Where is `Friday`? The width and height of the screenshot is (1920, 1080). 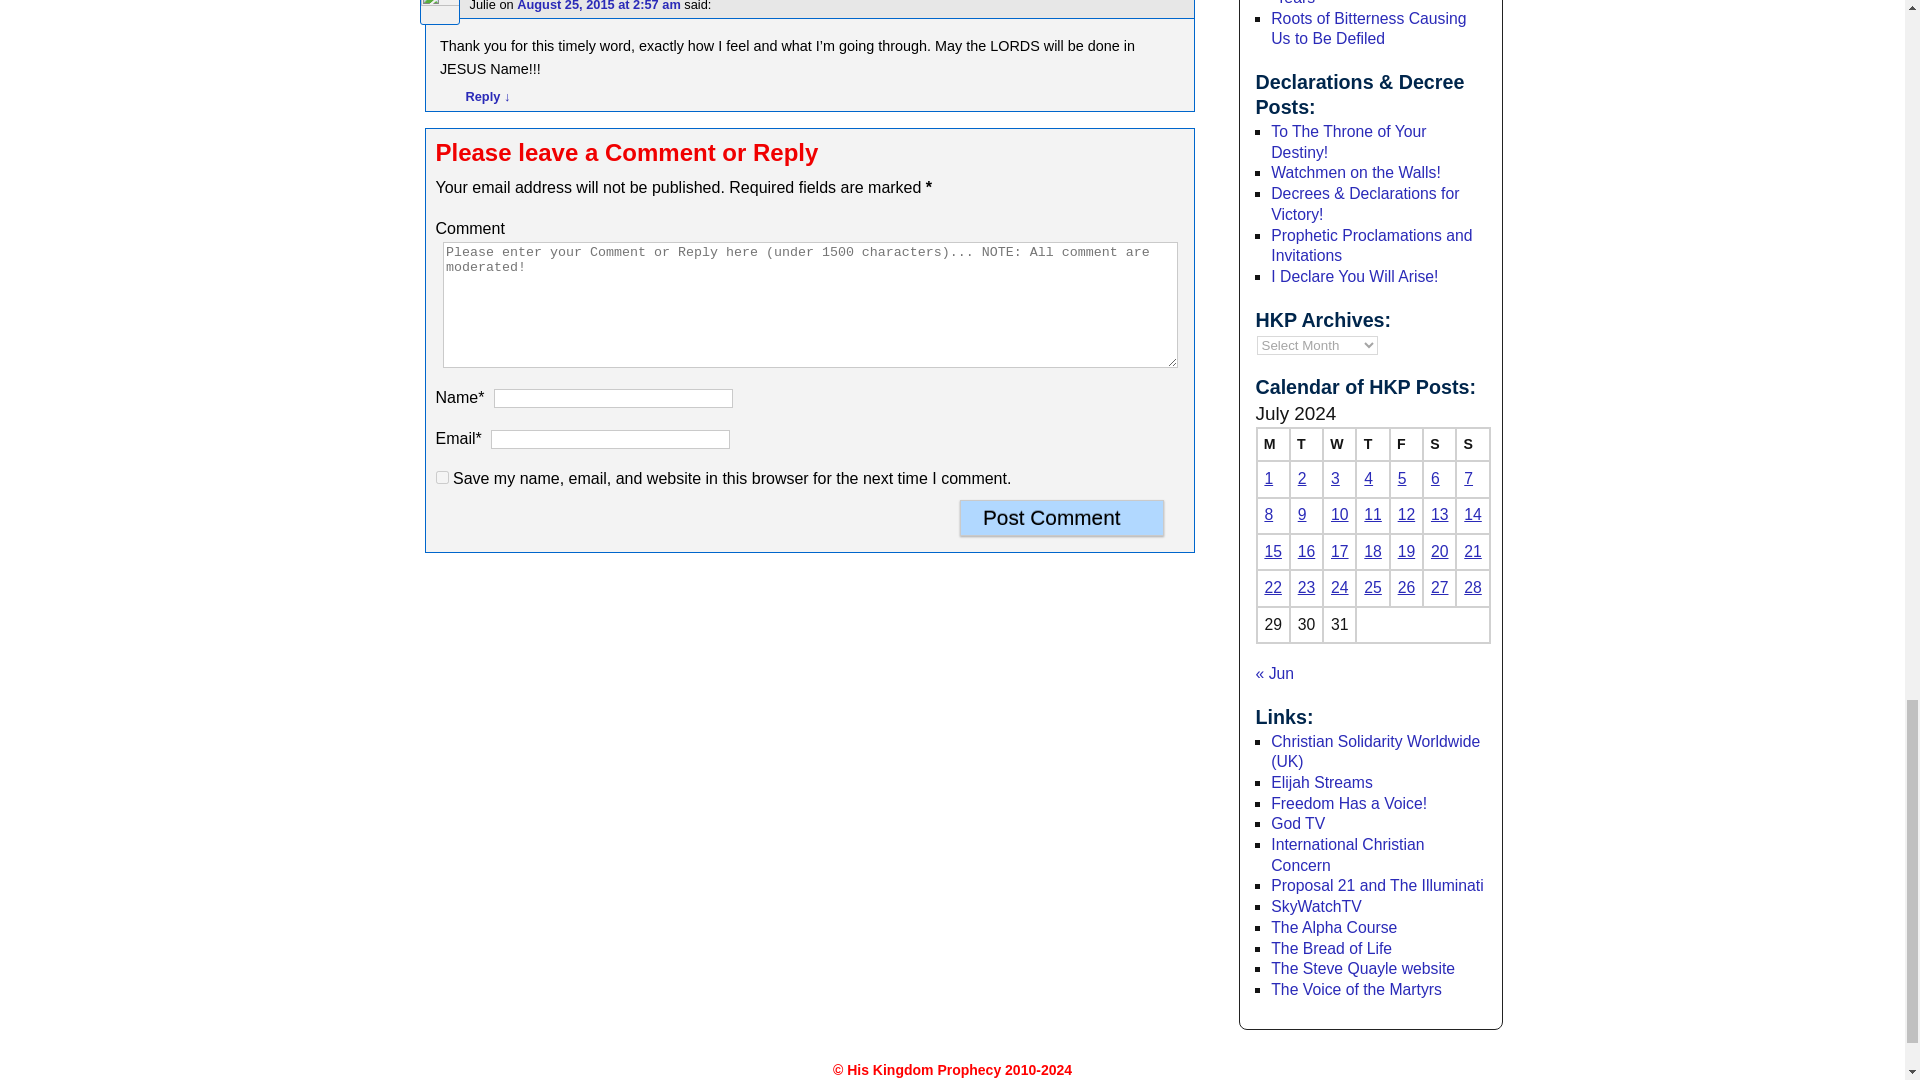 Friday is located at coordinates (1406, 444).